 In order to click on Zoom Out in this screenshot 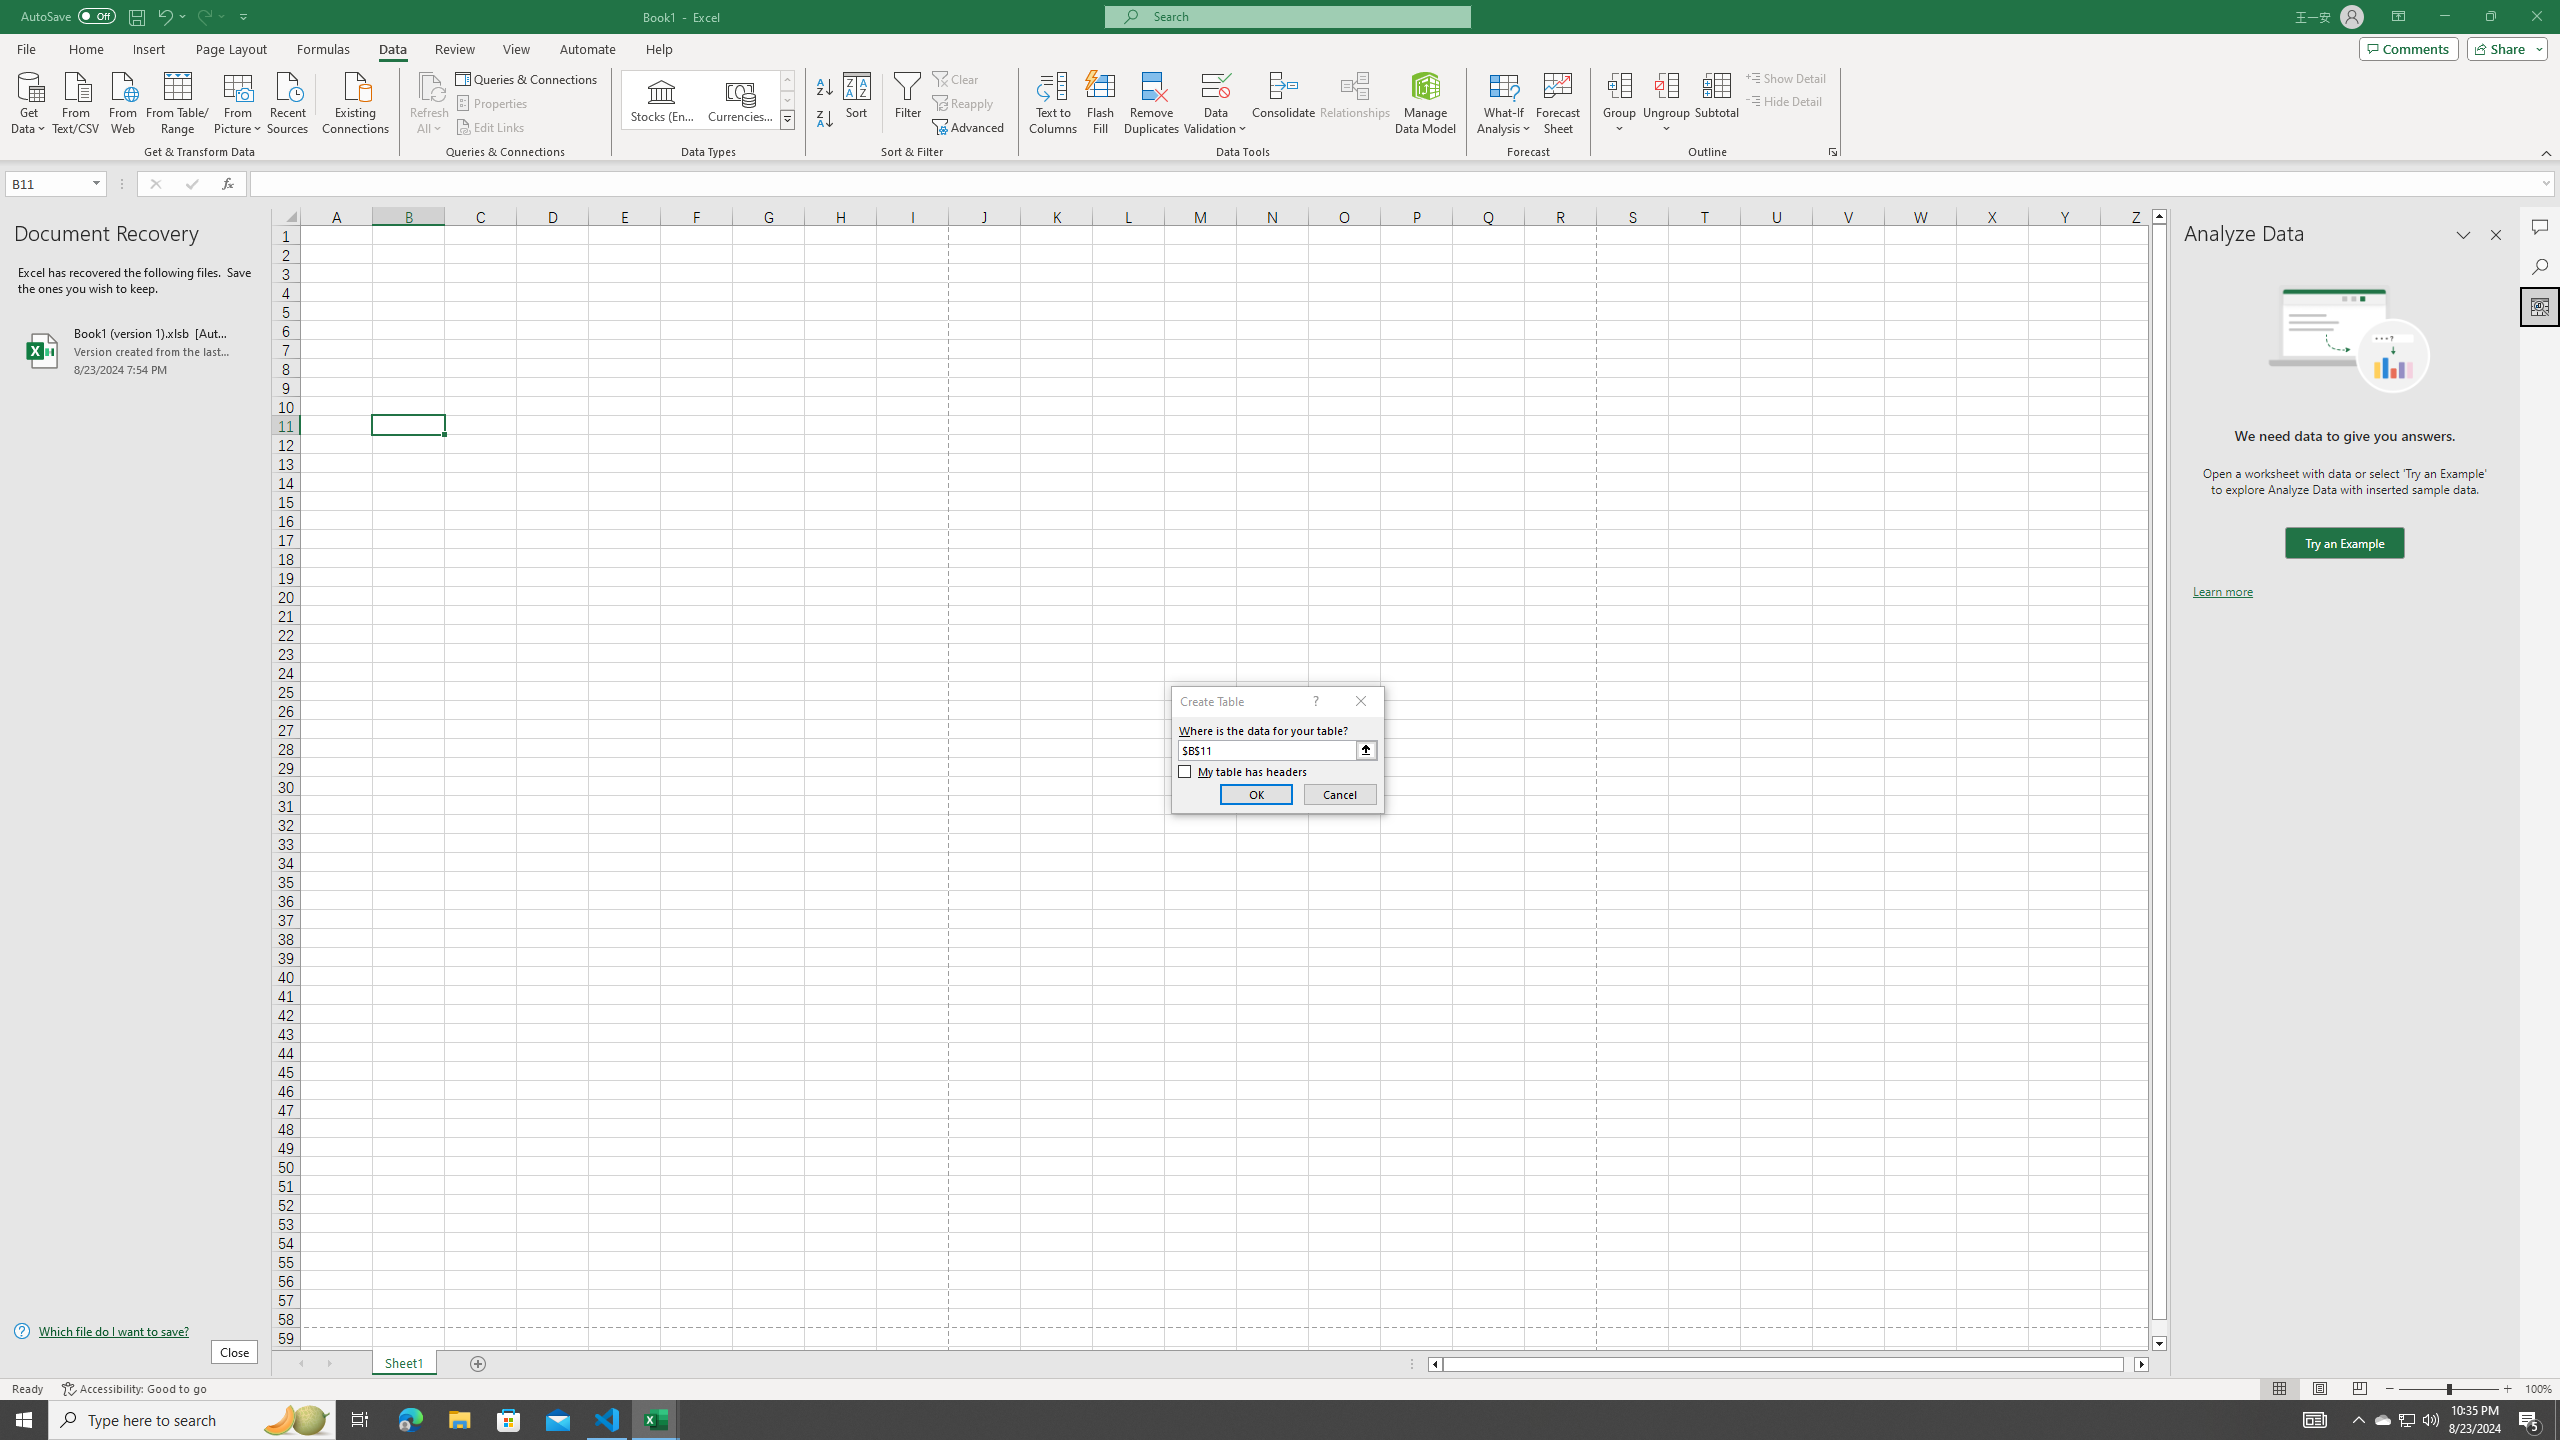, I will do `click(2422, 1389)`.